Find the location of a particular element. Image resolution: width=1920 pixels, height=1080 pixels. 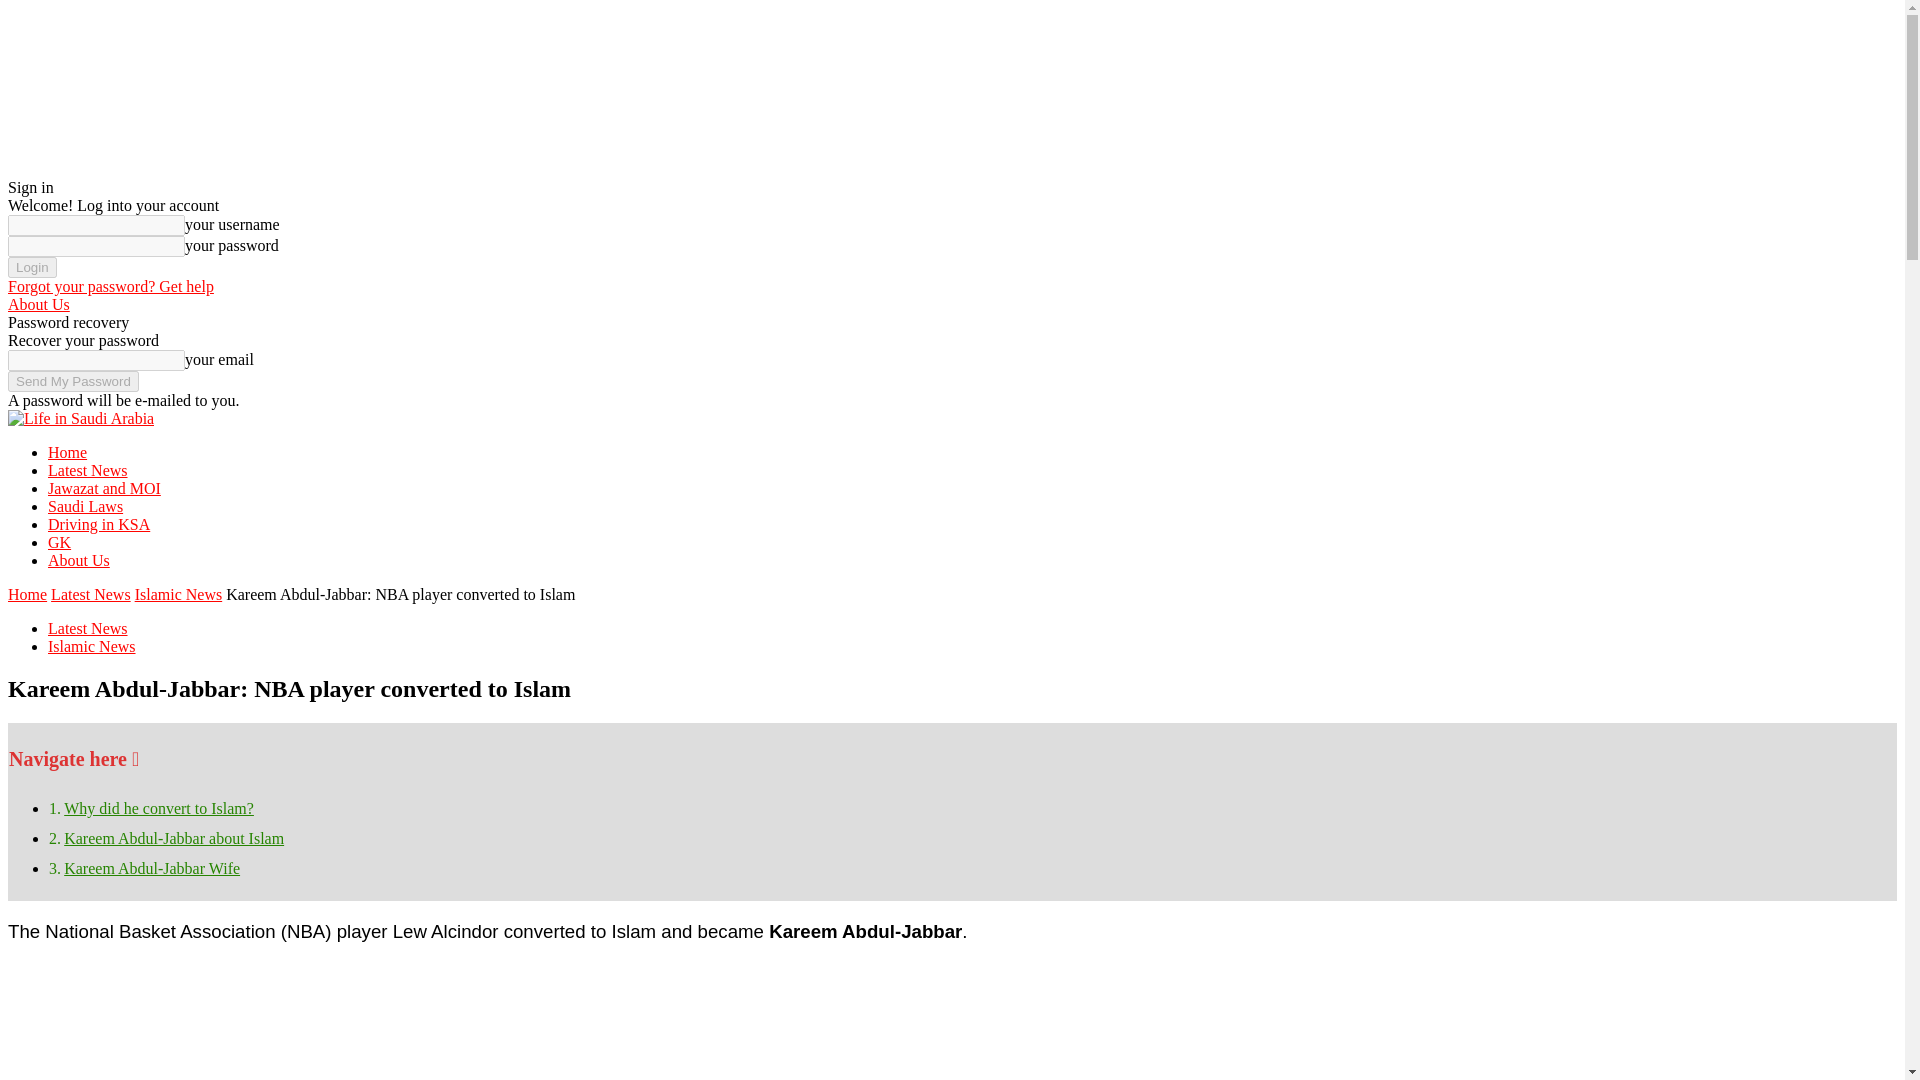

Login is located at coordinates (32, 267).